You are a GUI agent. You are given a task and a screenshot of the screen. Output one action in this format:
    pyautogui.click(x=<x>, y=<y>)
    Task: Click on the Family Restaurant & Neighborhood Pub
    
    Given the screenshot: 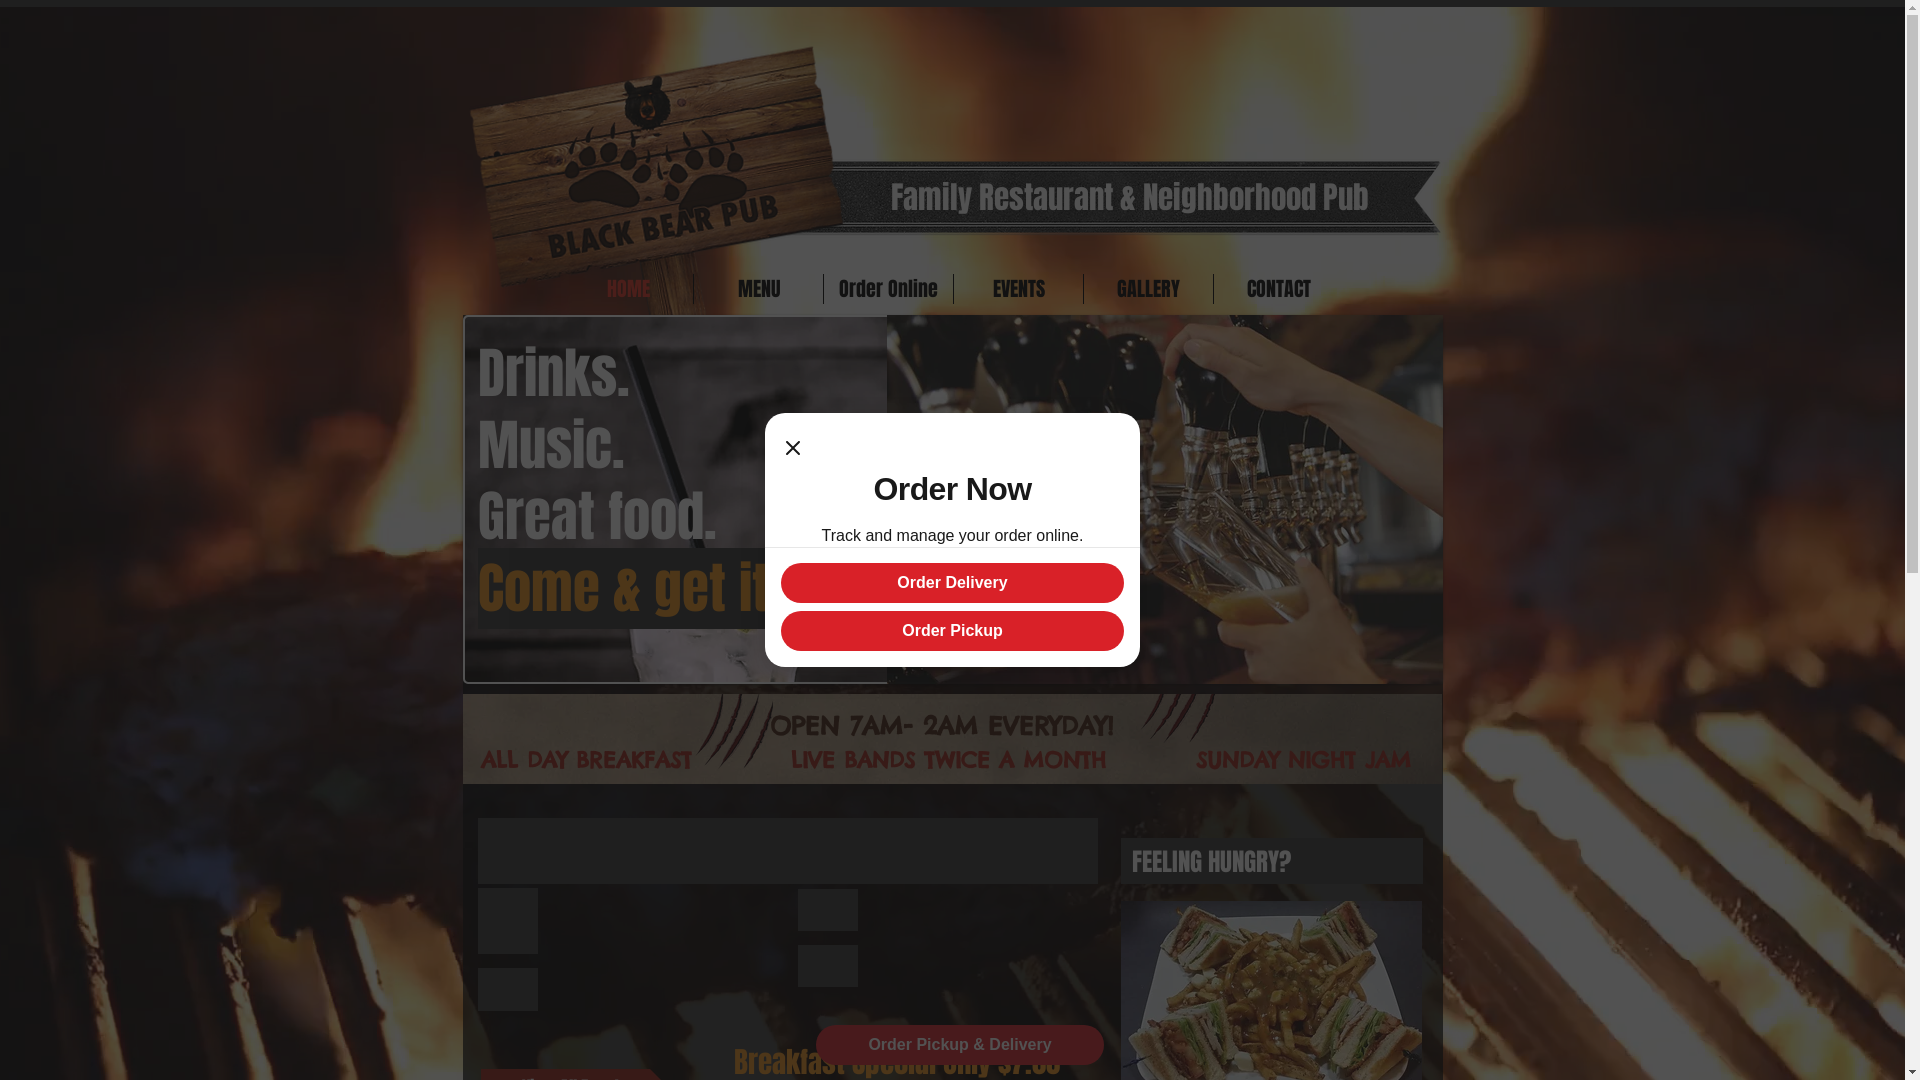 What is the action you would take?
    pyautogui.click(x=1129, y=198)
    